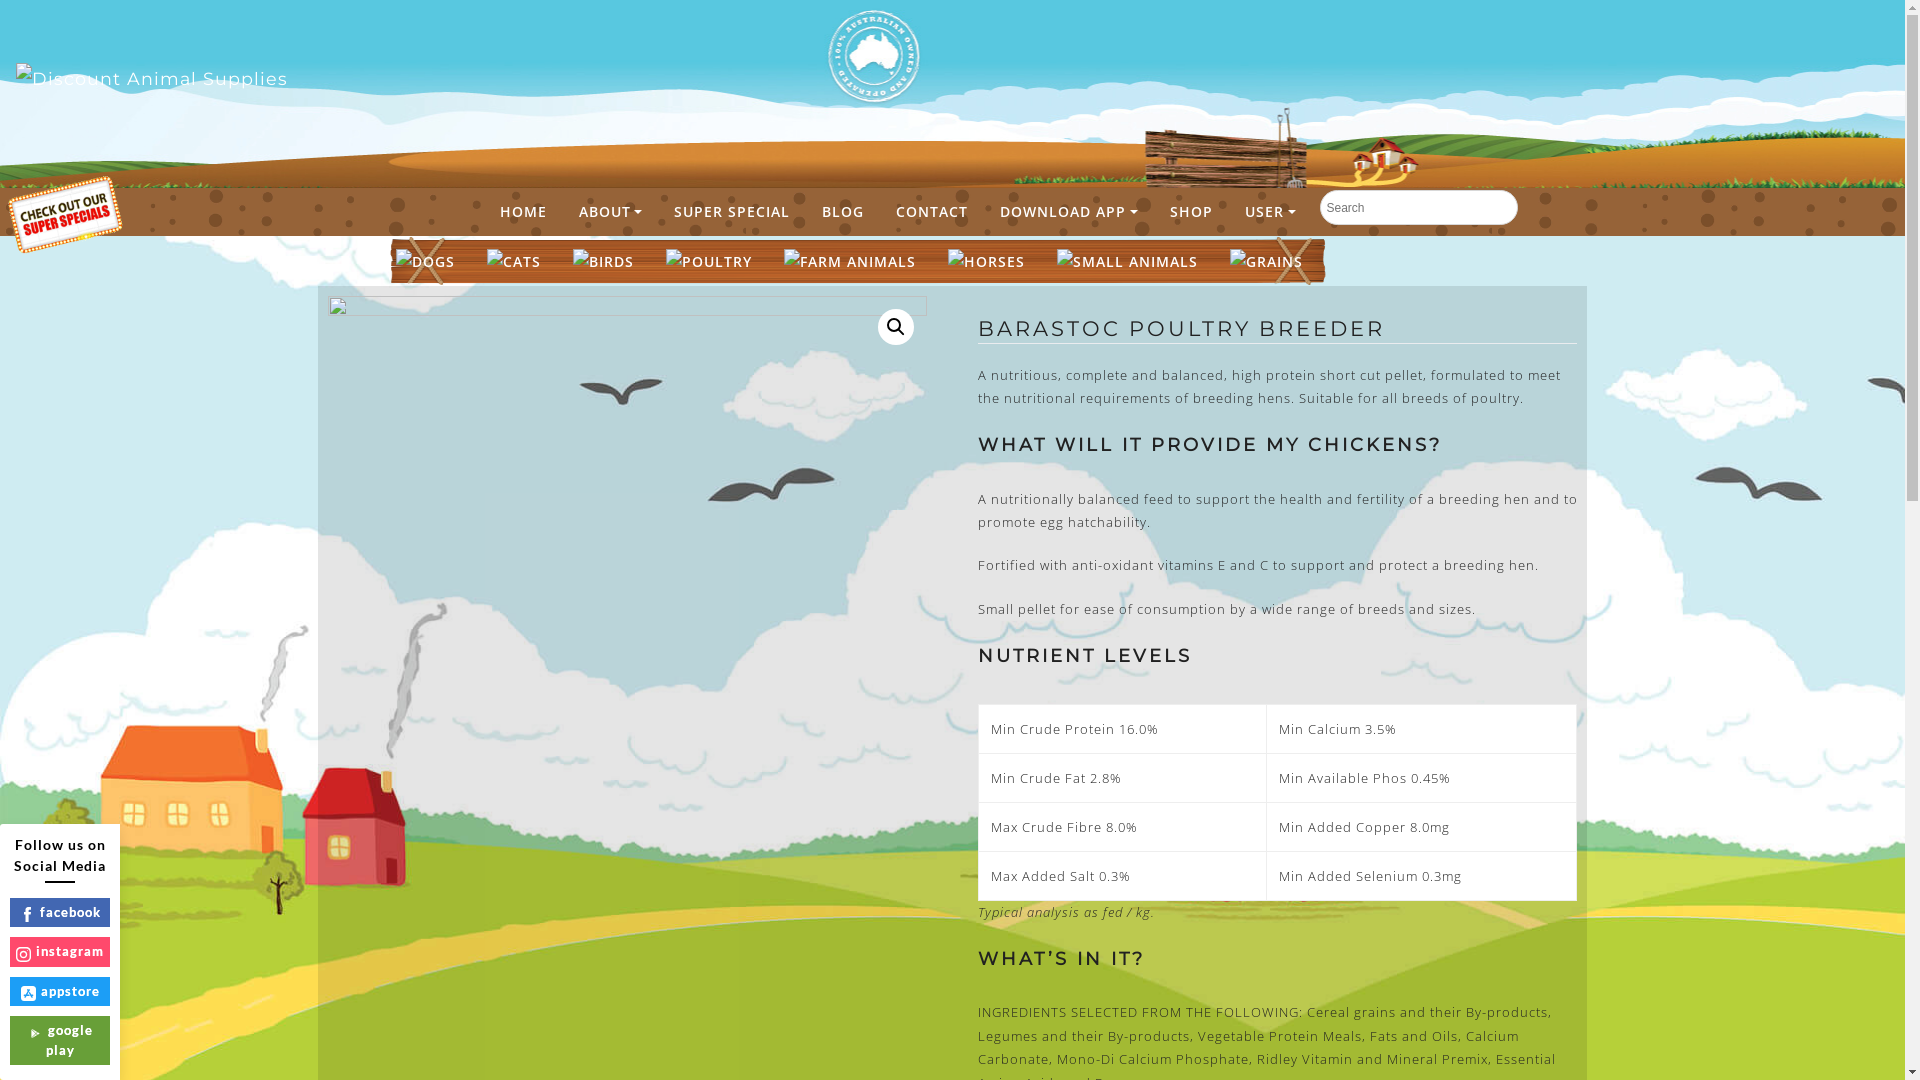  What do you see at coordinates (1266, 262) in the screenshot?
I see `Grains` at bounding box center [1266, 262].